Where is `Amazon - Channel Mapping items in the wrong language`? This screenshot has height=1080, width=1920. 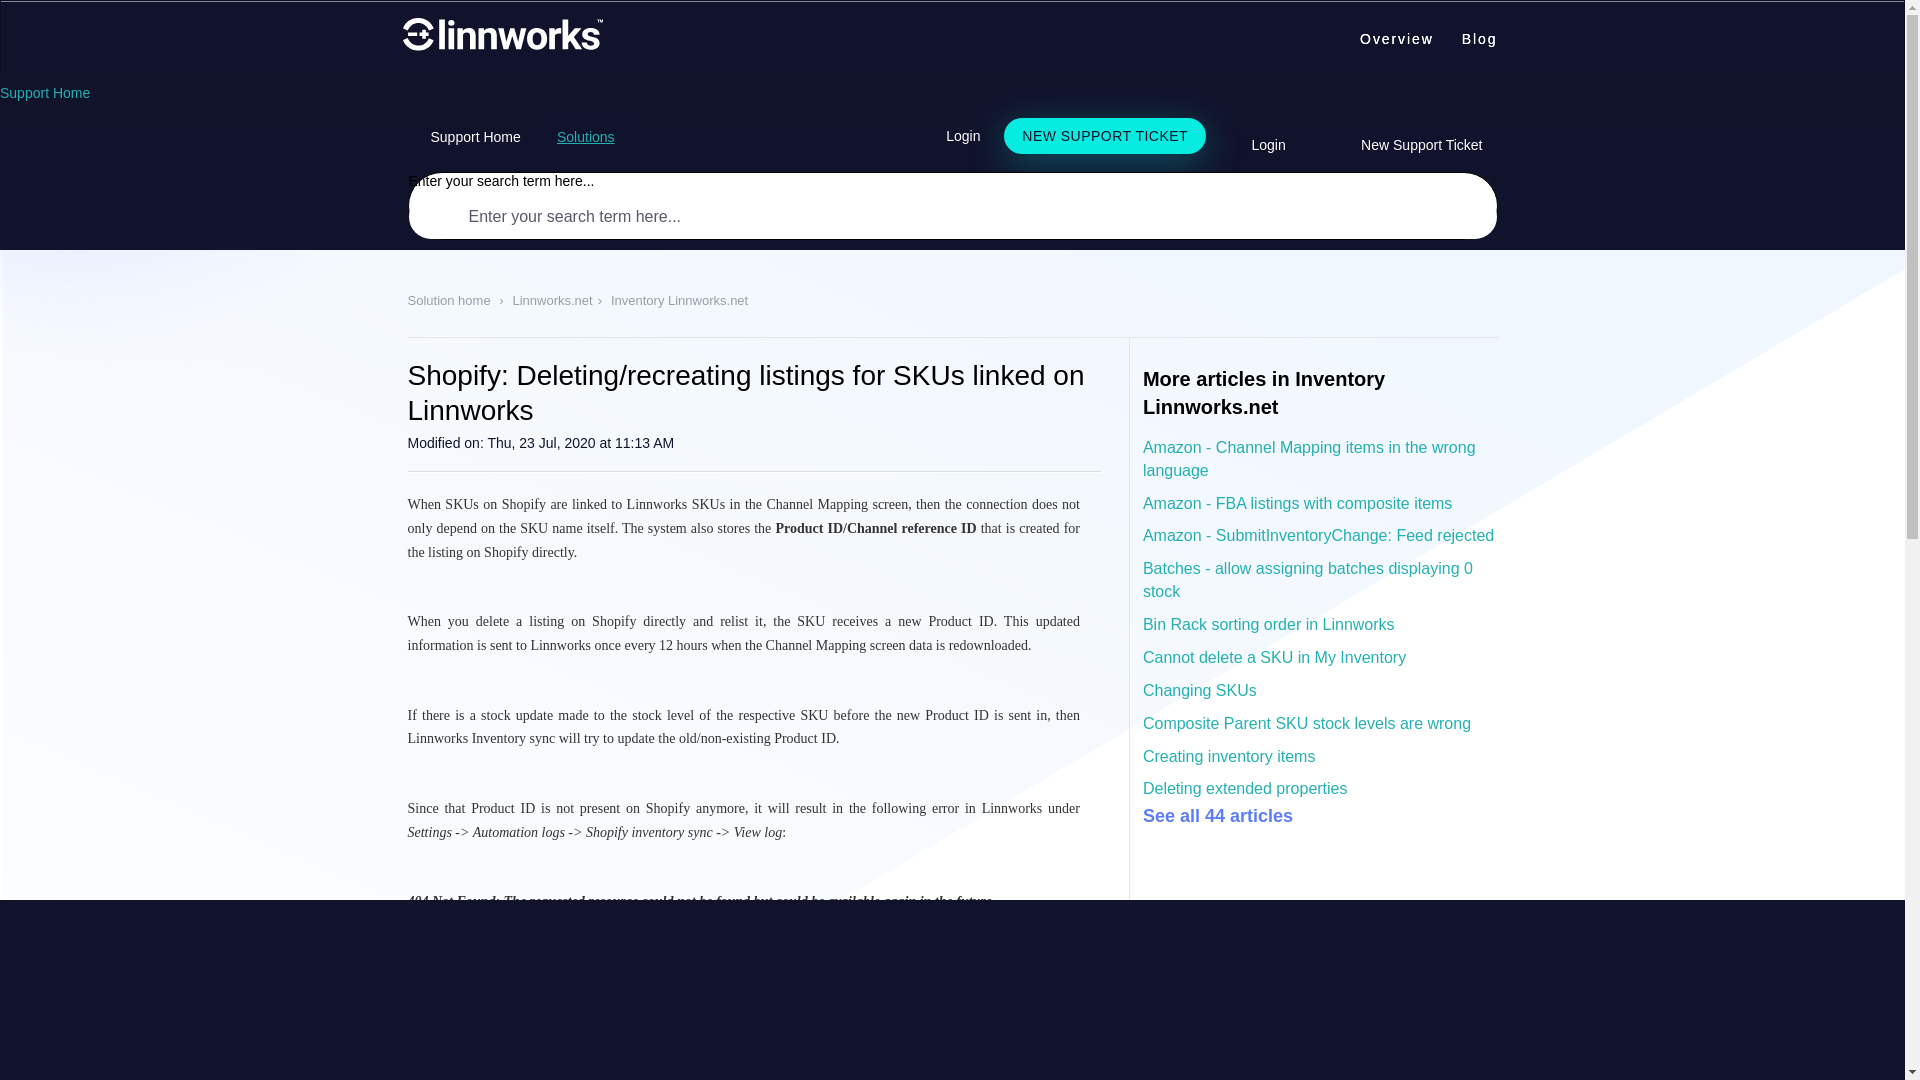
Amazon - Channel Mapping items in the wrong language is located at coordinates (1309, 458).